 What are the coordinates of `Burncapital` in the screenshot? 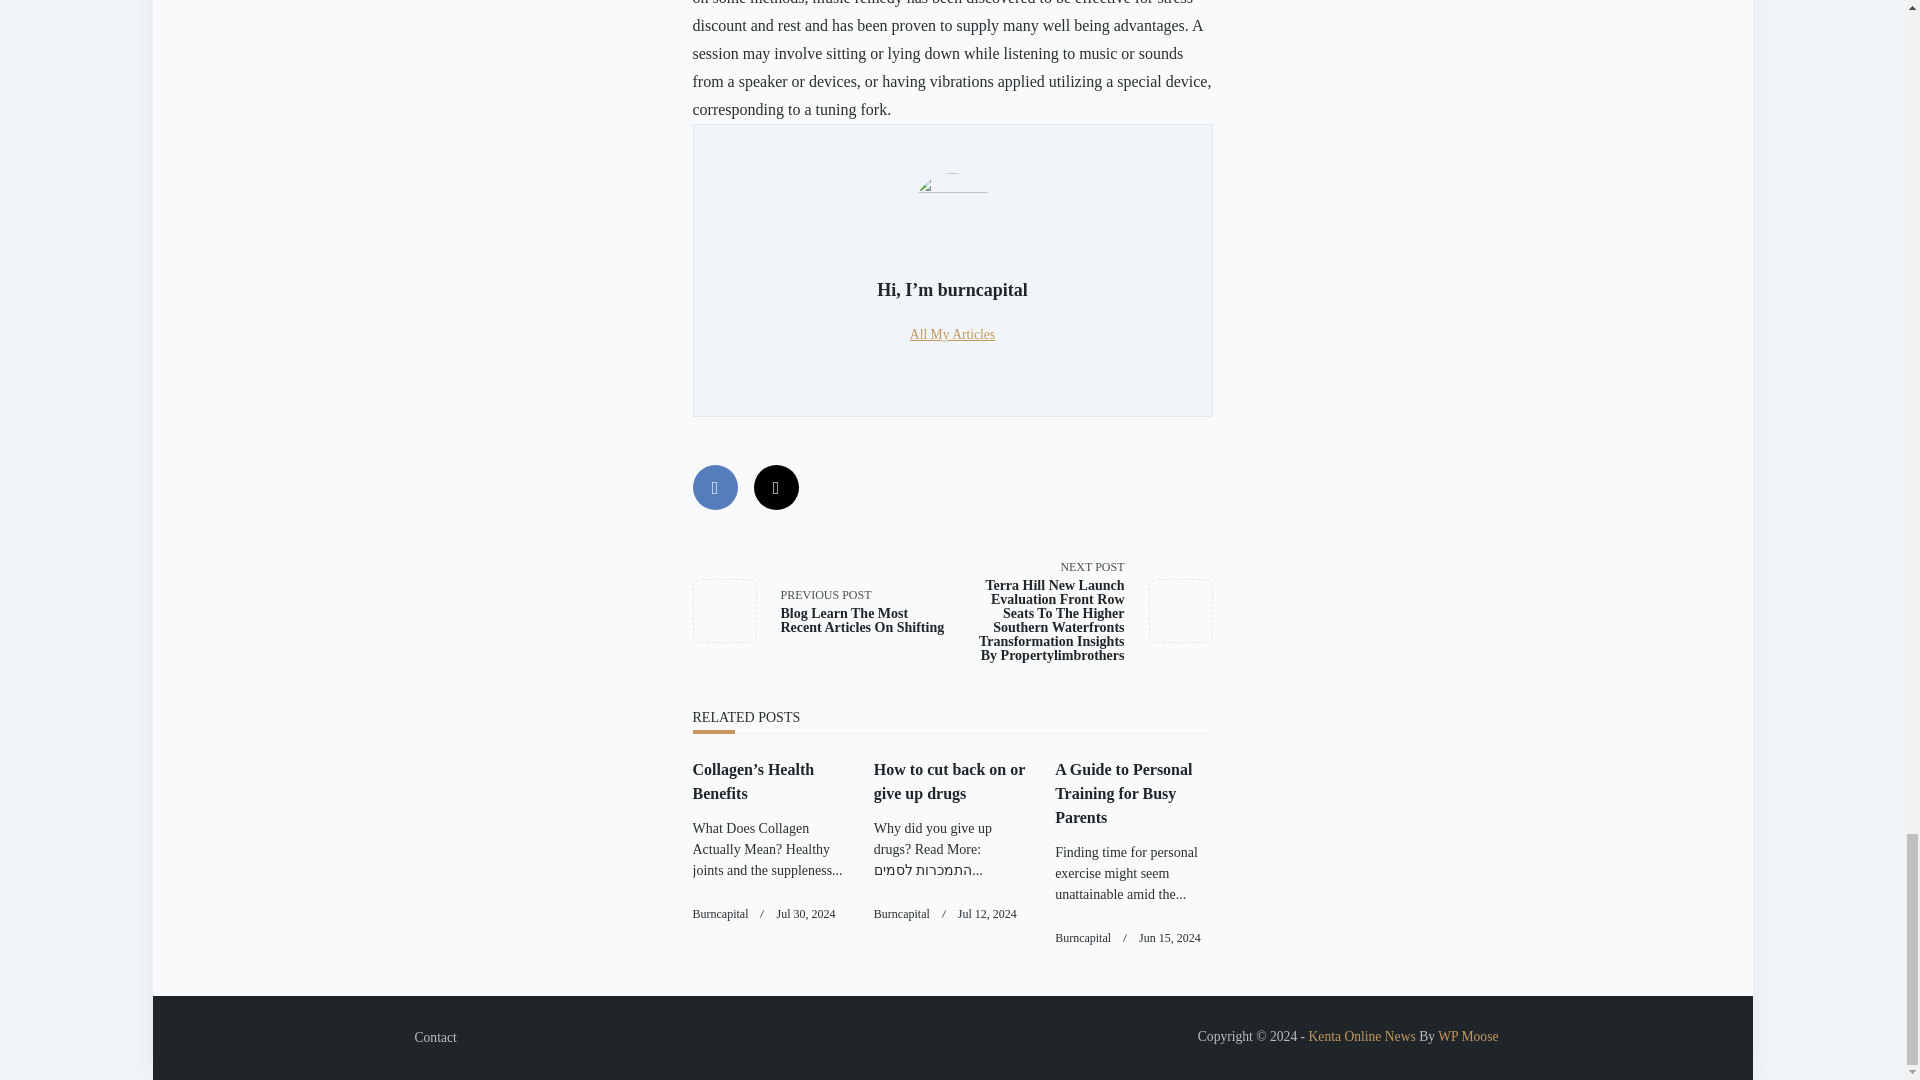 It's located at (1082, 938).